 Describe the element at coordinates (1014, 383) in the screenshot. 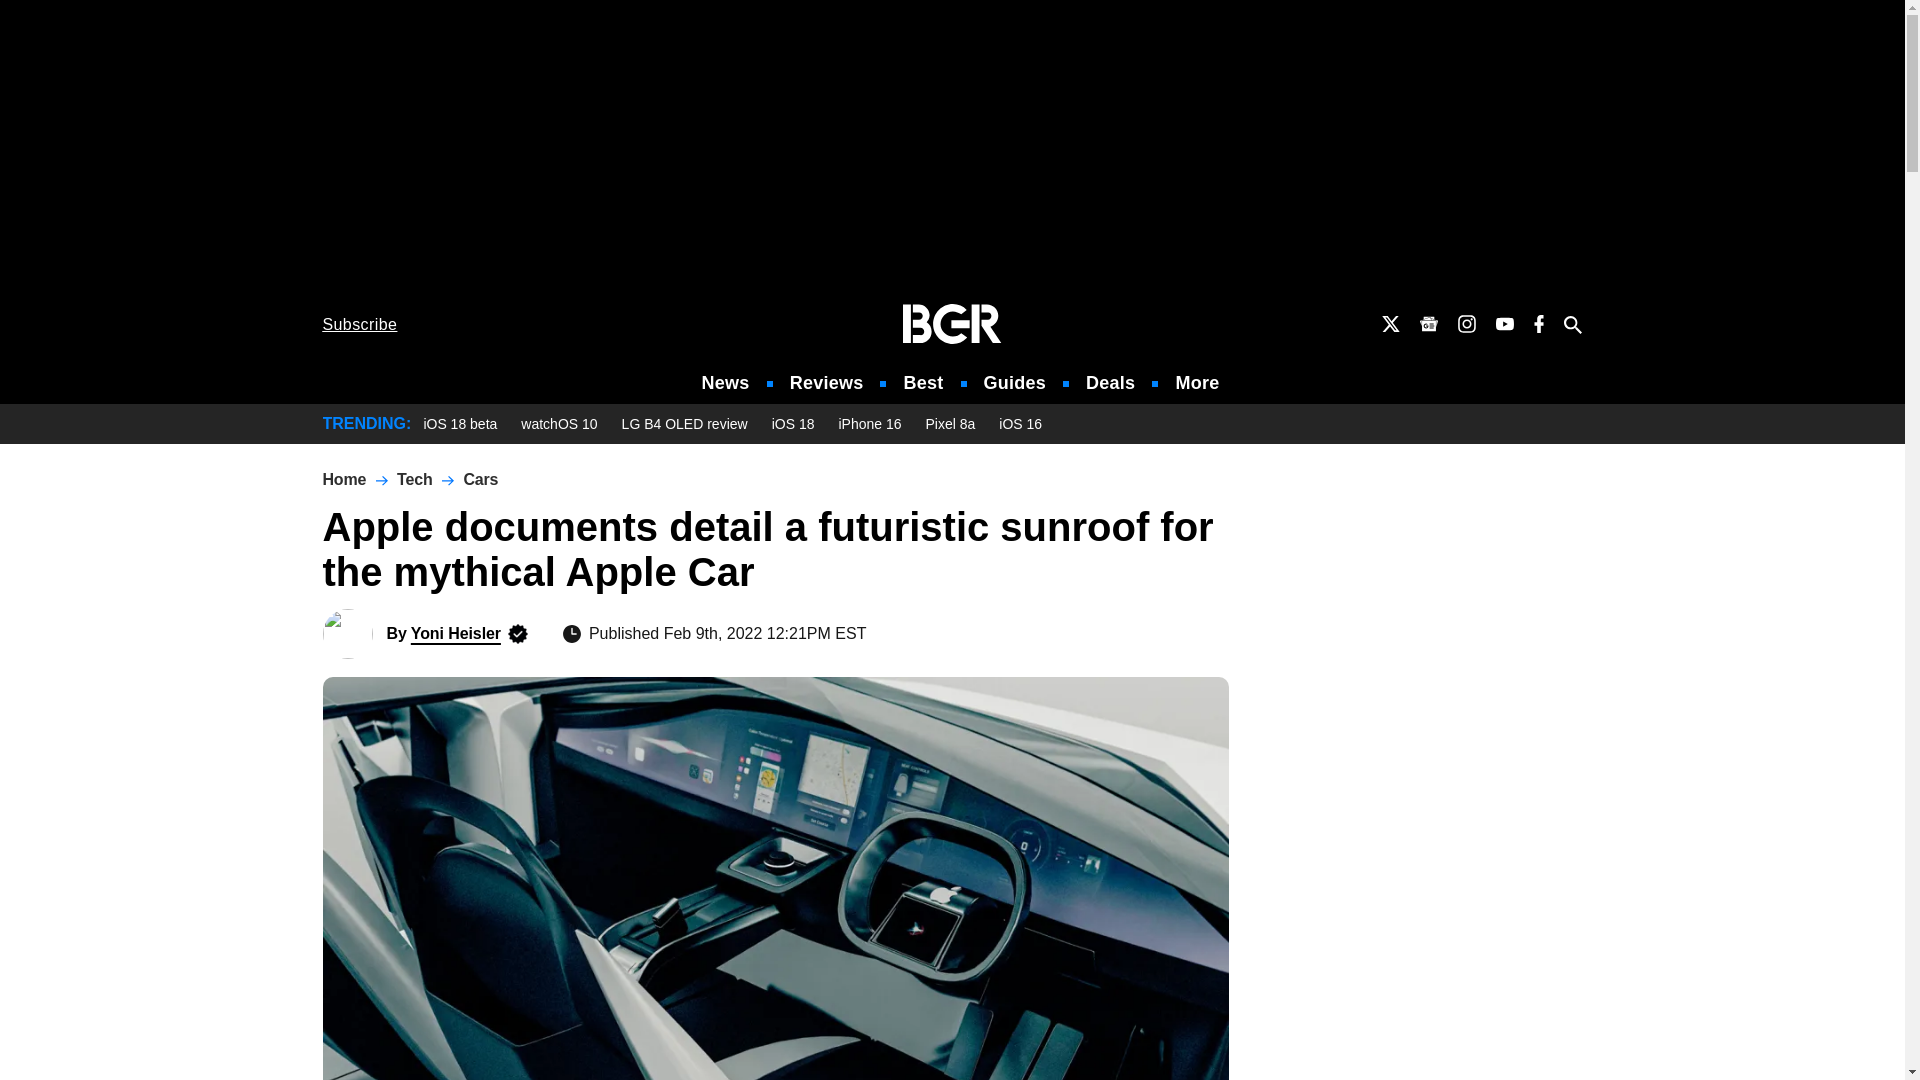

I see `Guides` at that location.